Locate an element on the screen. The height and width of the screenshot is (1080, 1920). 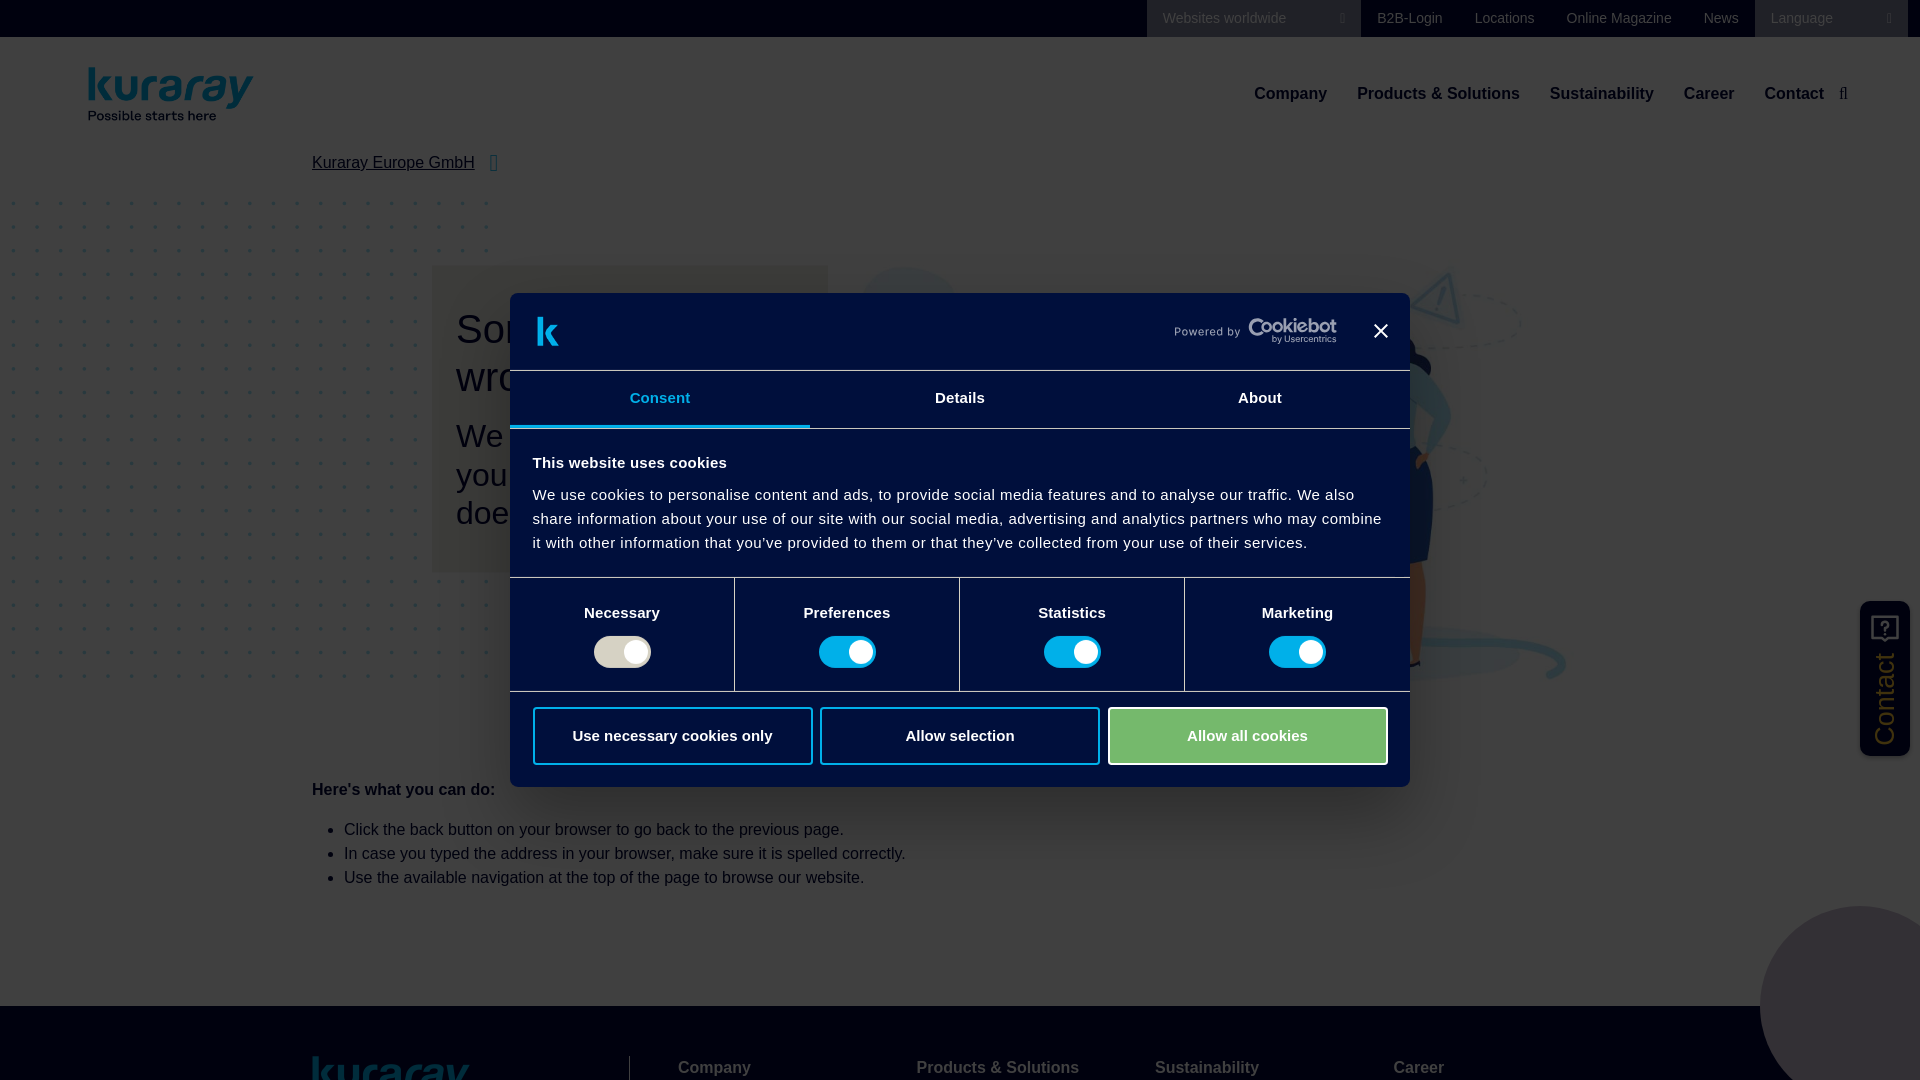
Details is located at coordinates (960, 399).